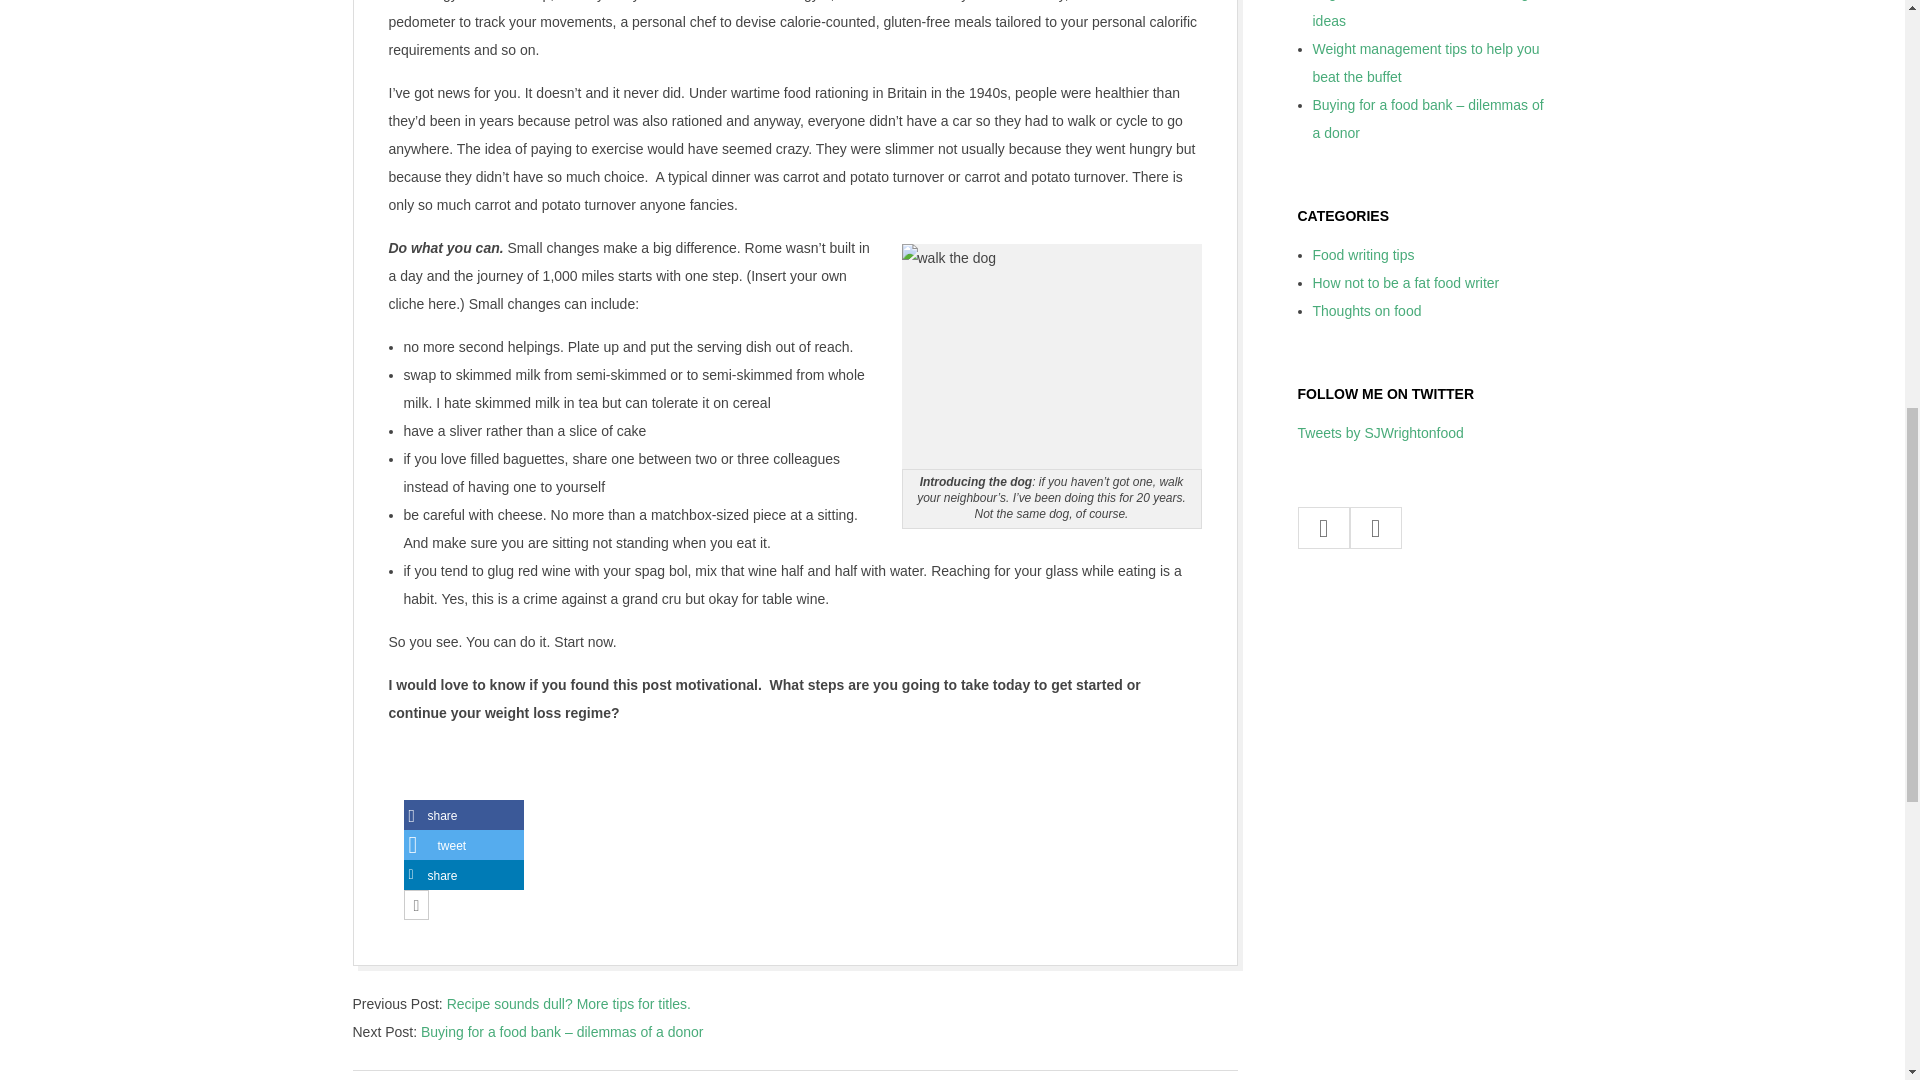  What do you see at coordinates (464, 845) in the screenshot?
I see `tweet` at bounding box center [464, 845].